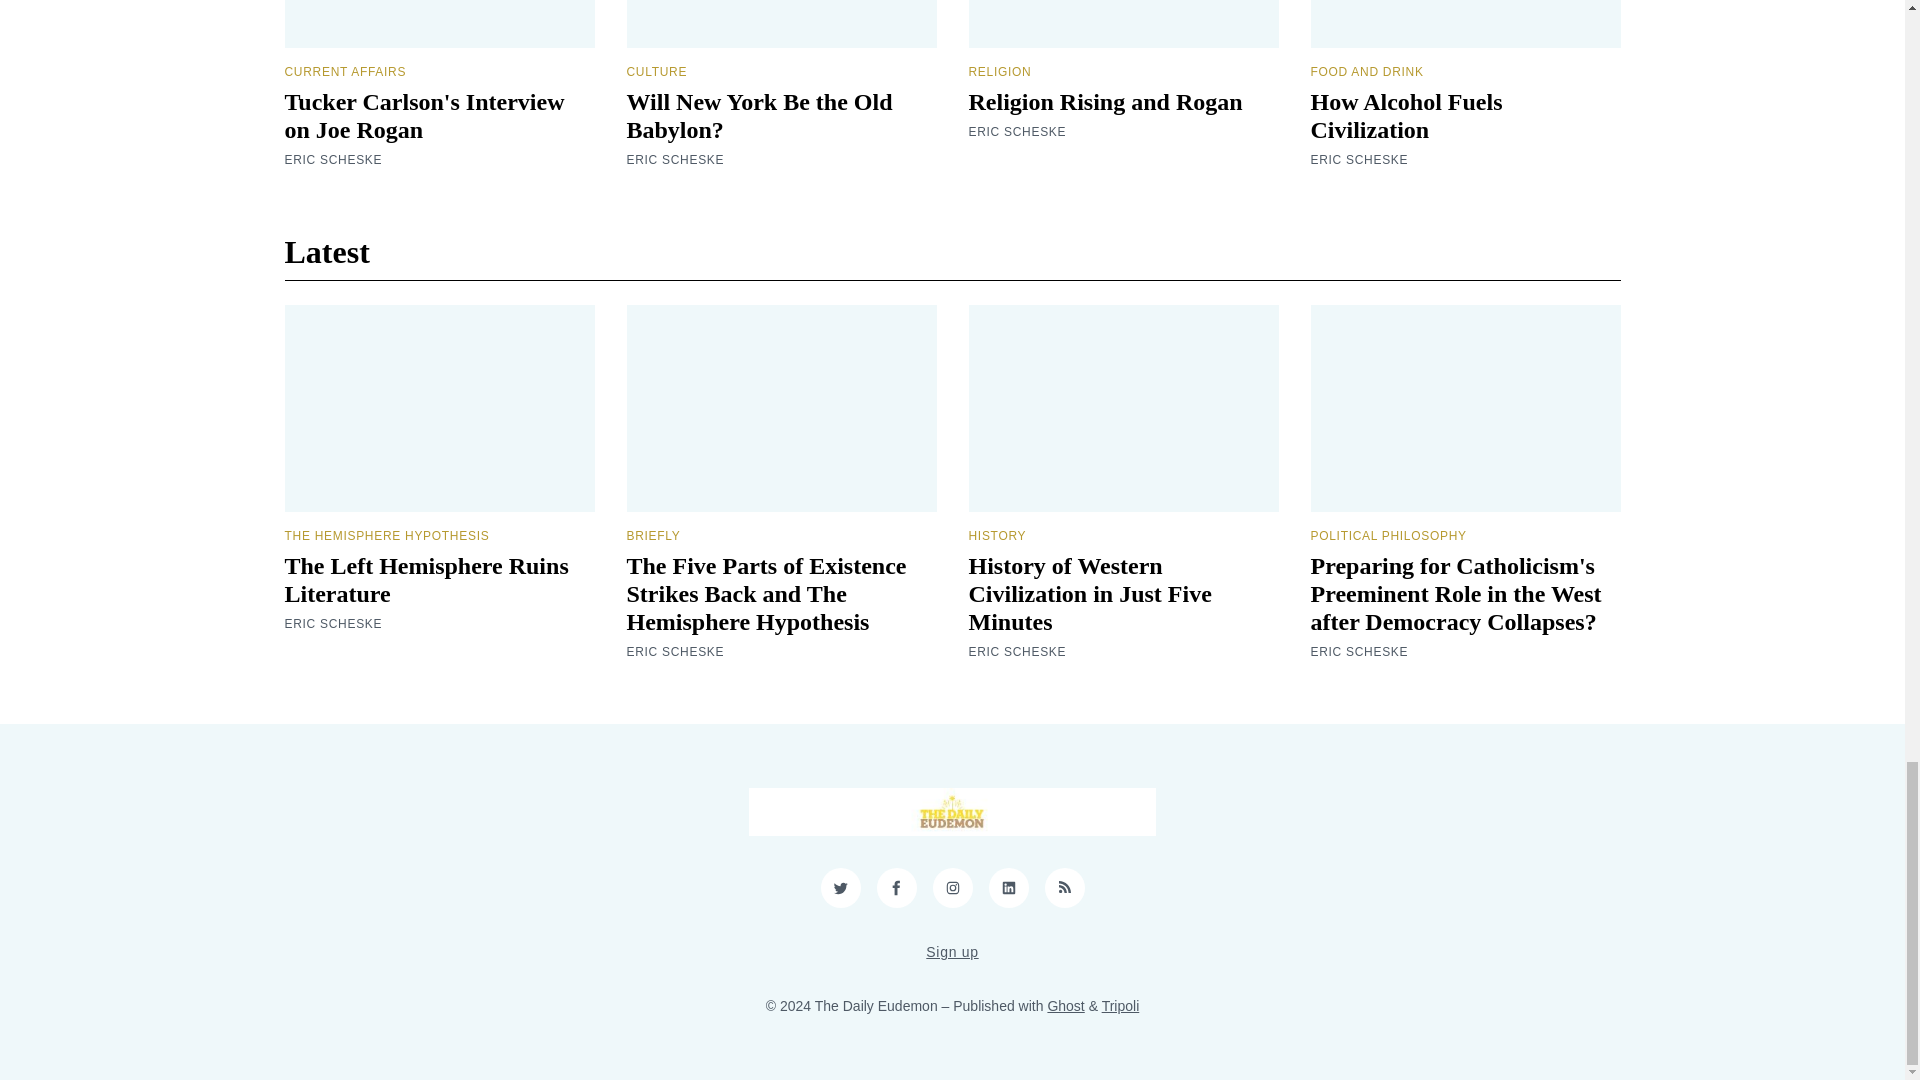 Image resolution: width=1920 pixels, height=1080 pixels. I want to click on Tucker Carlson's Interview on Joe Rogan, so click(424, 115).